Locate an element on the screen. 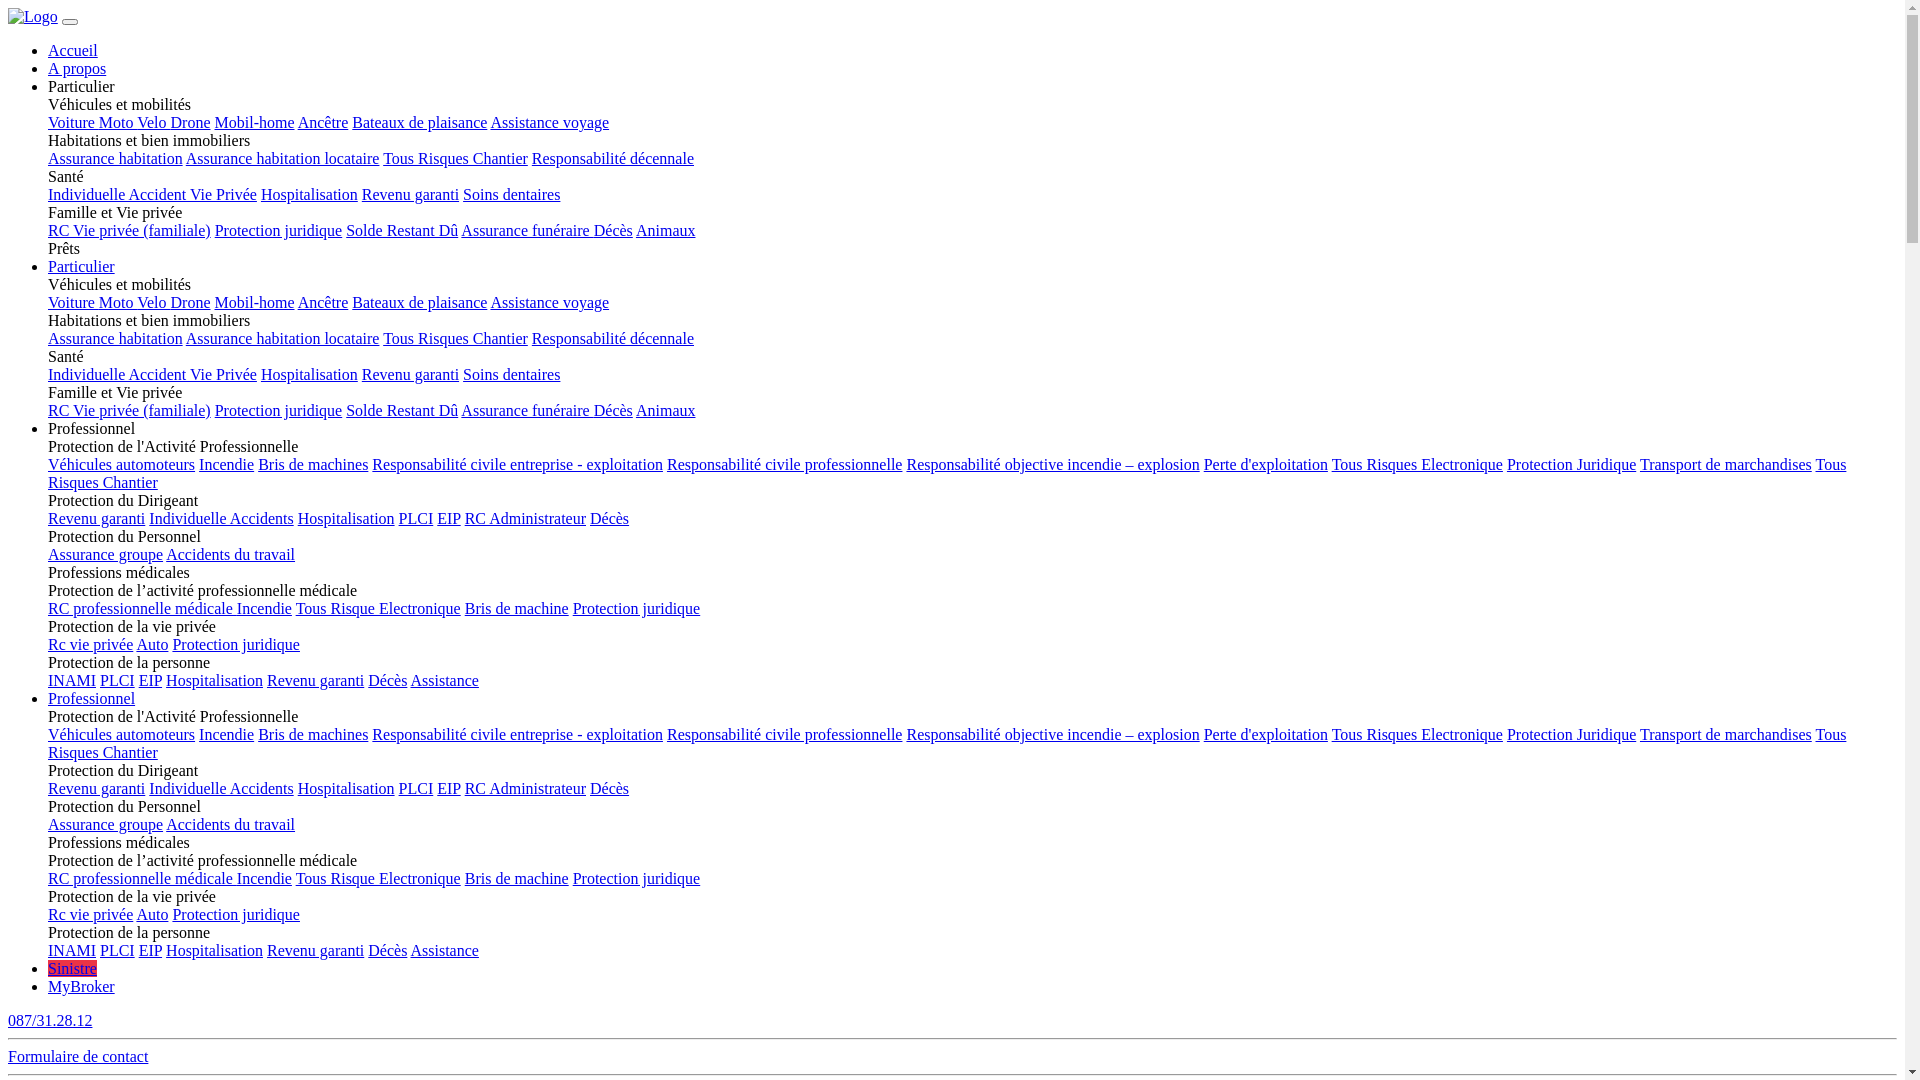 Image resolution: width=1920 pixels, height=1080 pixels. EIP is located at coordinates (448, 788).